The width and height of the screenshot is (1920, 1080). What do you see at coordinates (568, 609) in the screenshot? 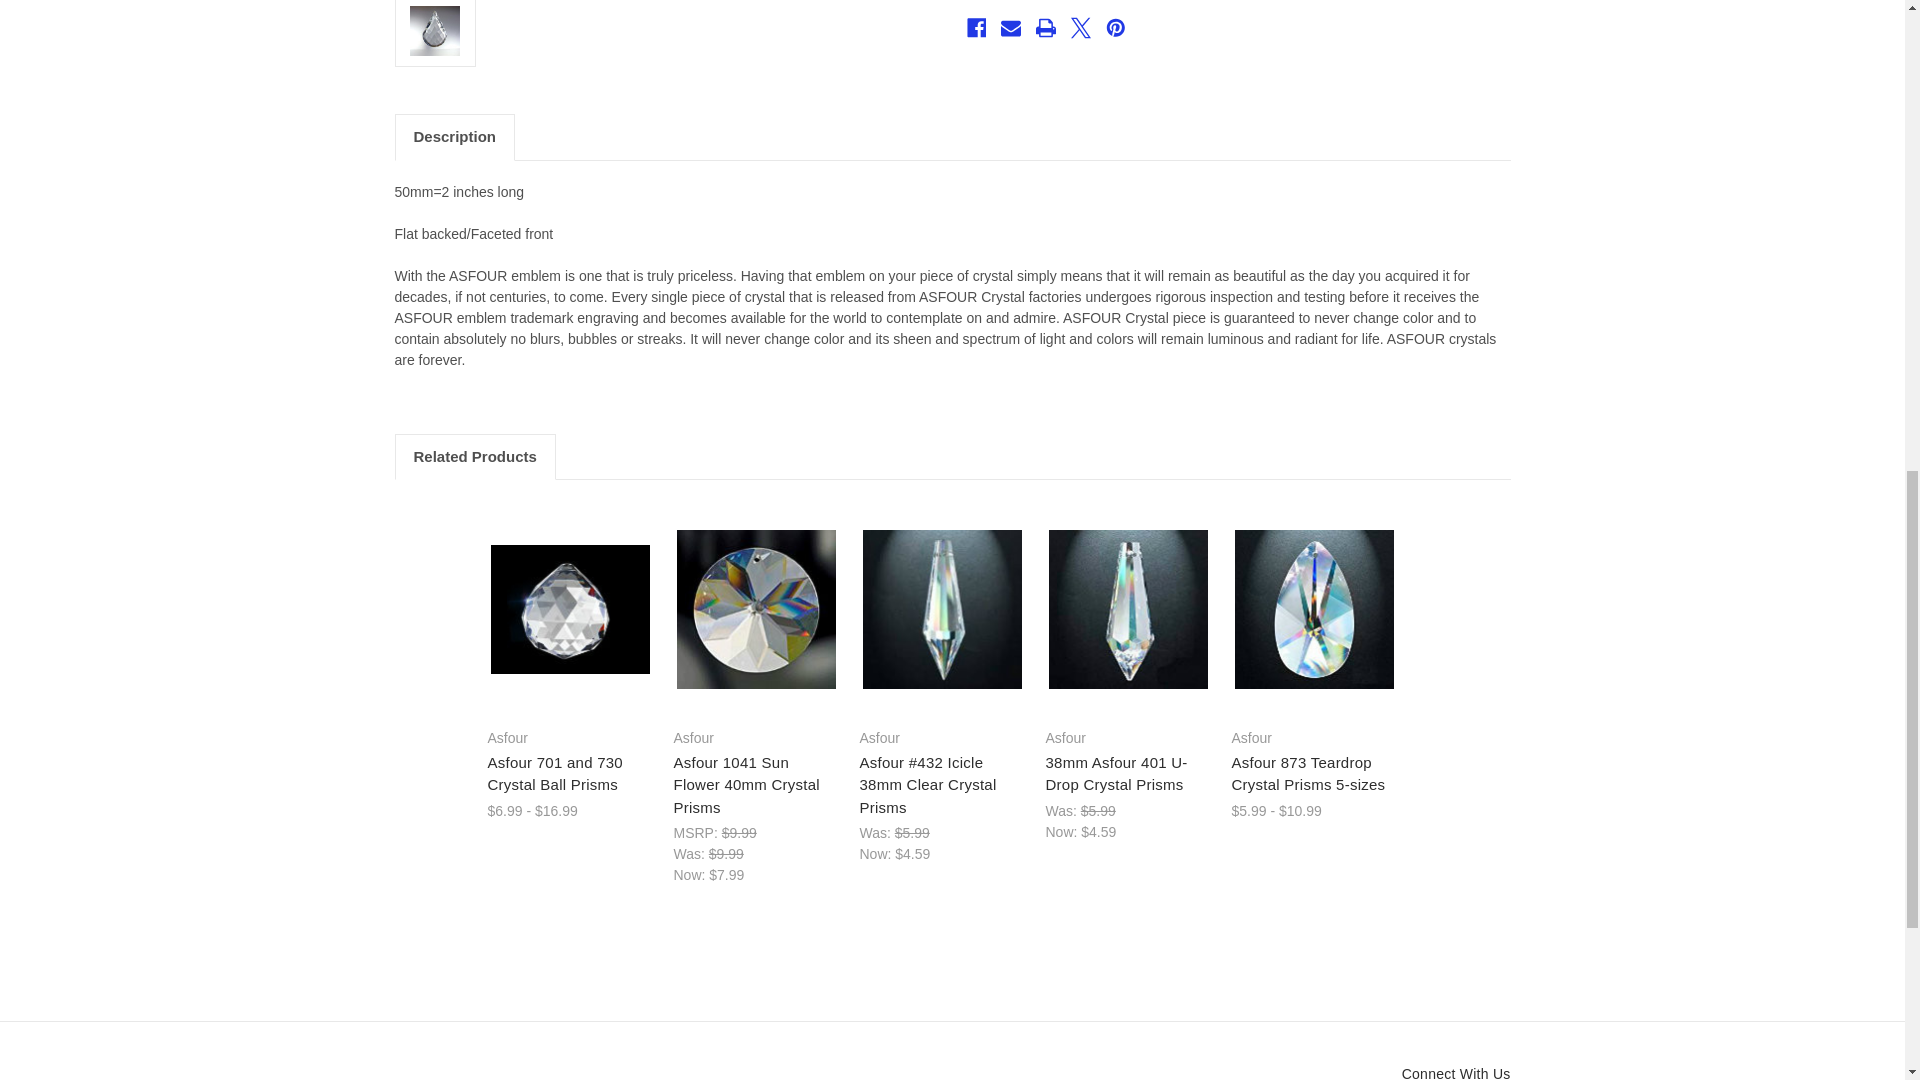
I see `Asfour 701 and 730 Crystal Ball Prisms` at bounding box center [568, 609].